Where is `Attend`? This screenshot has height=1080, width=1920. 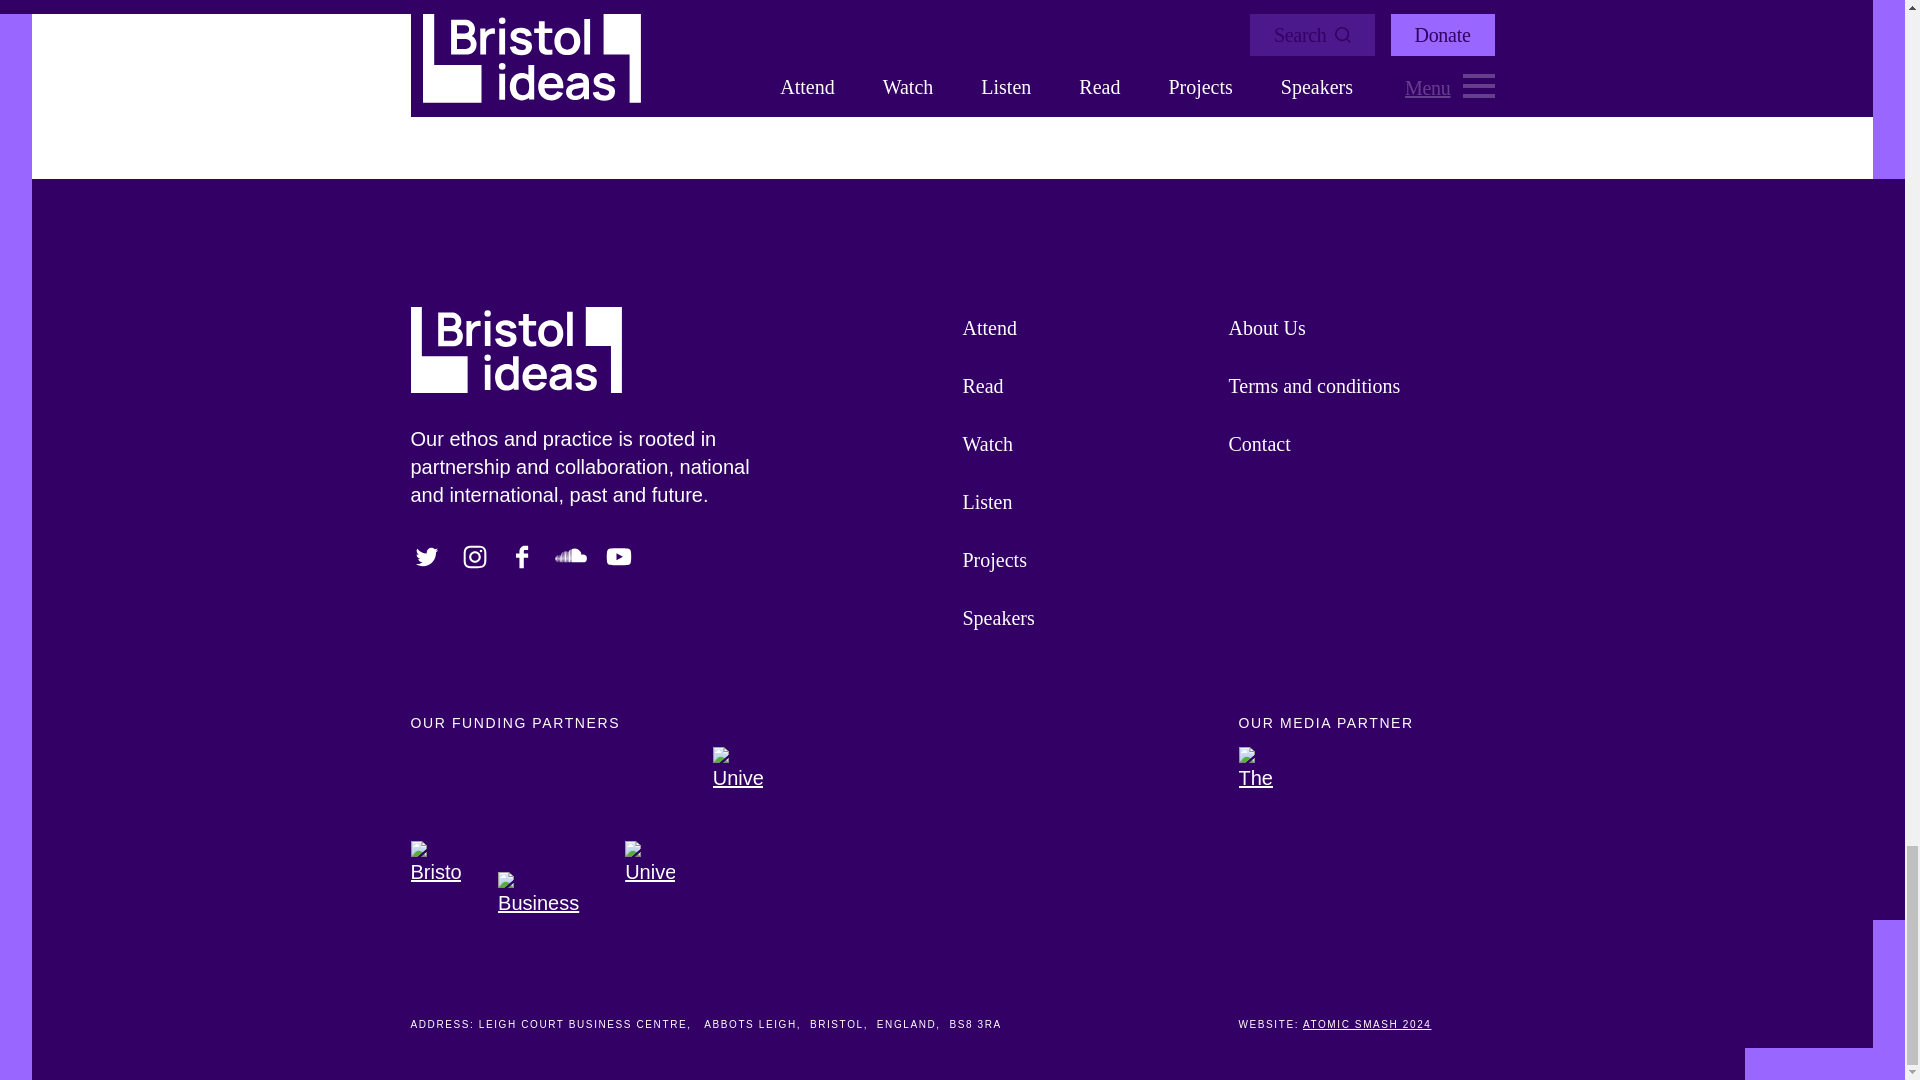
Attend is located at coordinates (1084, 328).